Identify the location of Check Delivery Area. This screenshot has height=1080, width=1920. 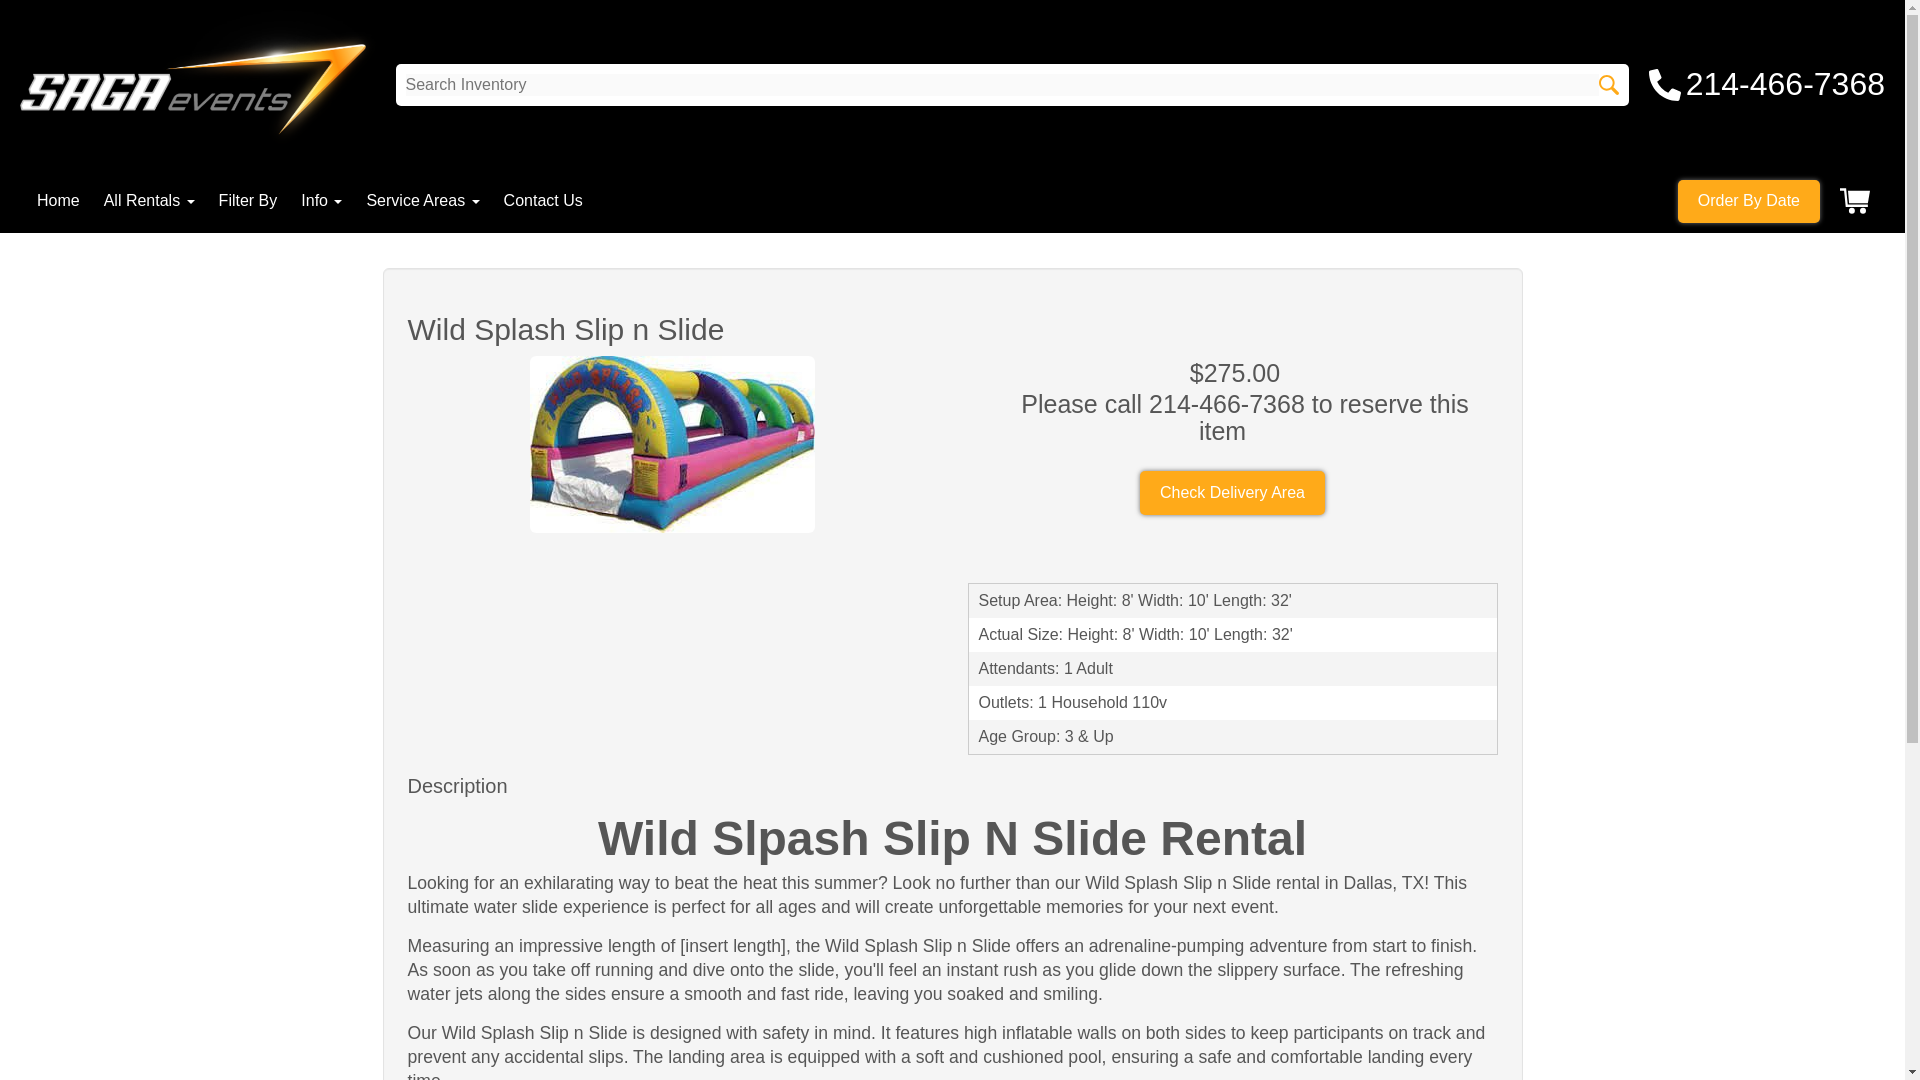
(1232, 492).